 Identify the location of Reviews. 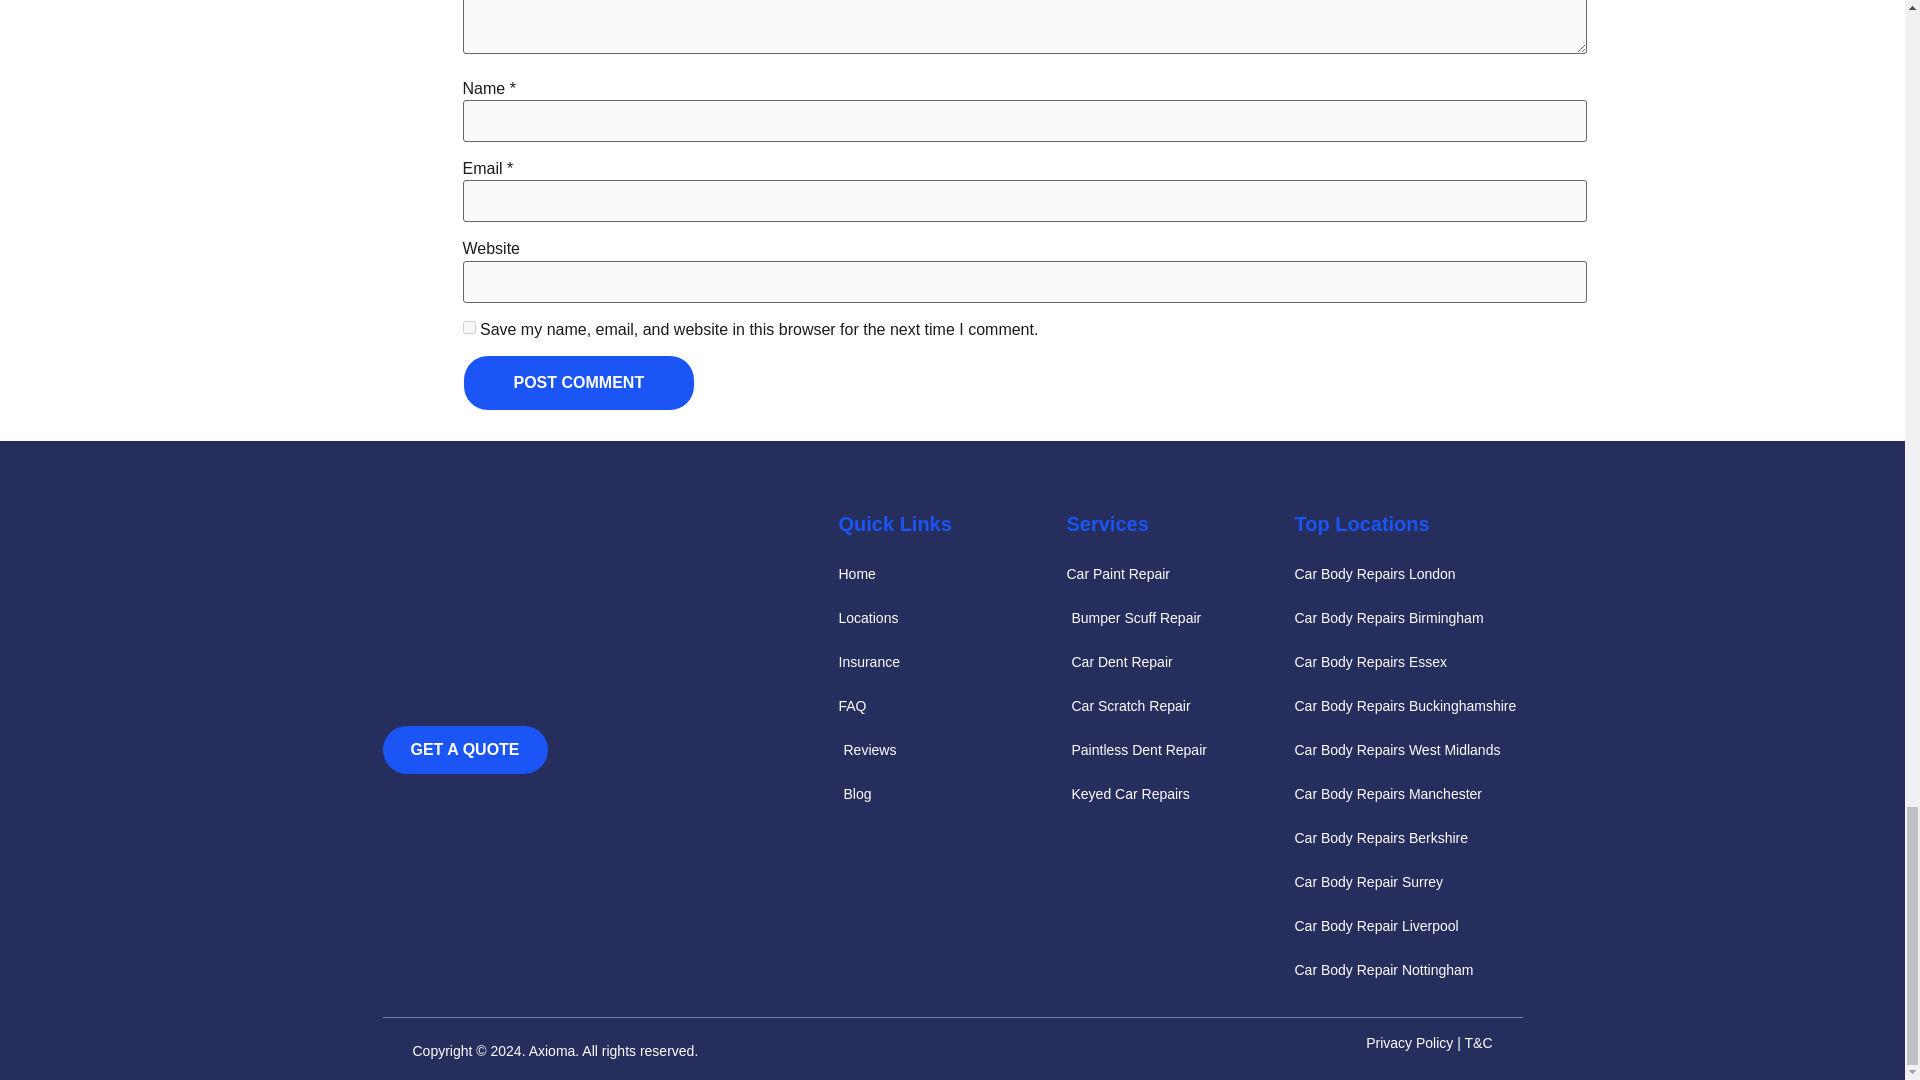
(951, 750).